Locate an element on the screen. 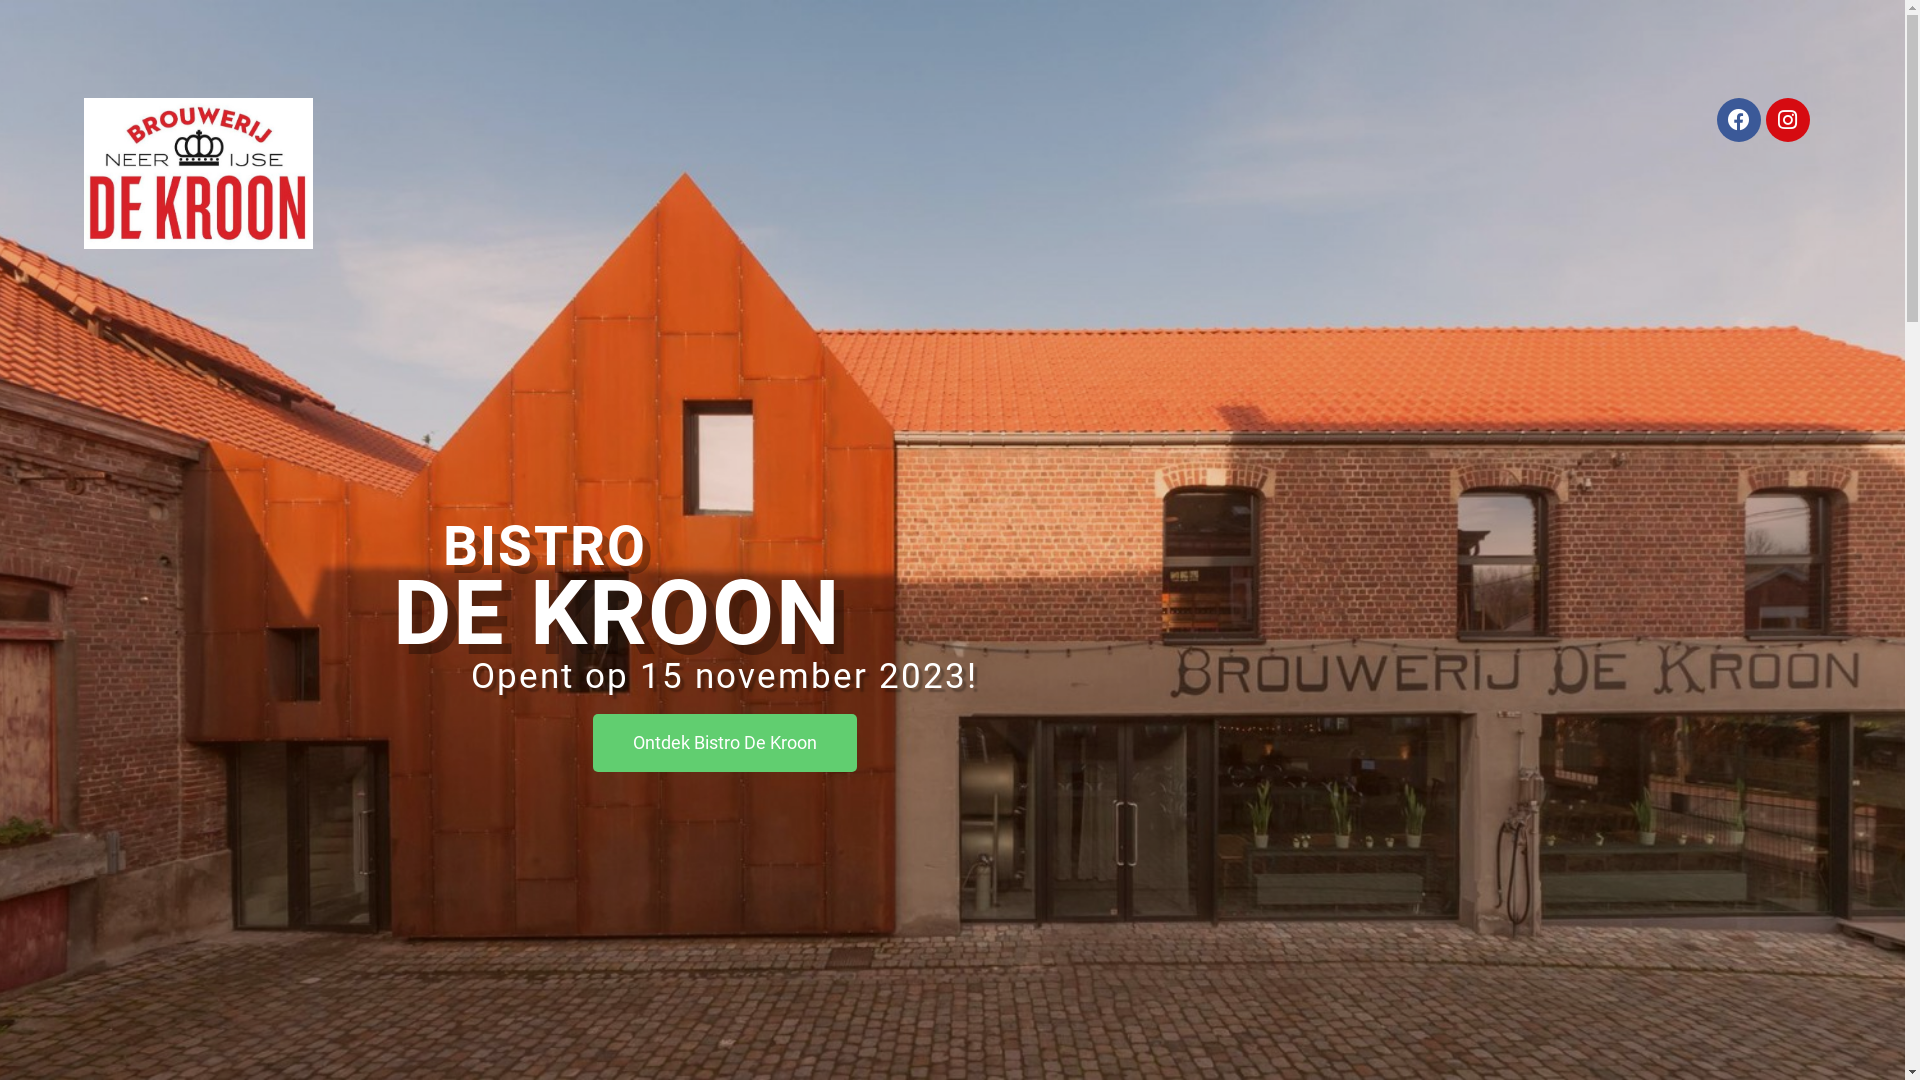 Image resolution: width=1920 pixels, height=1080 pixels. Ontdek Bistro De Kroon is located at coordinates (724, 743).